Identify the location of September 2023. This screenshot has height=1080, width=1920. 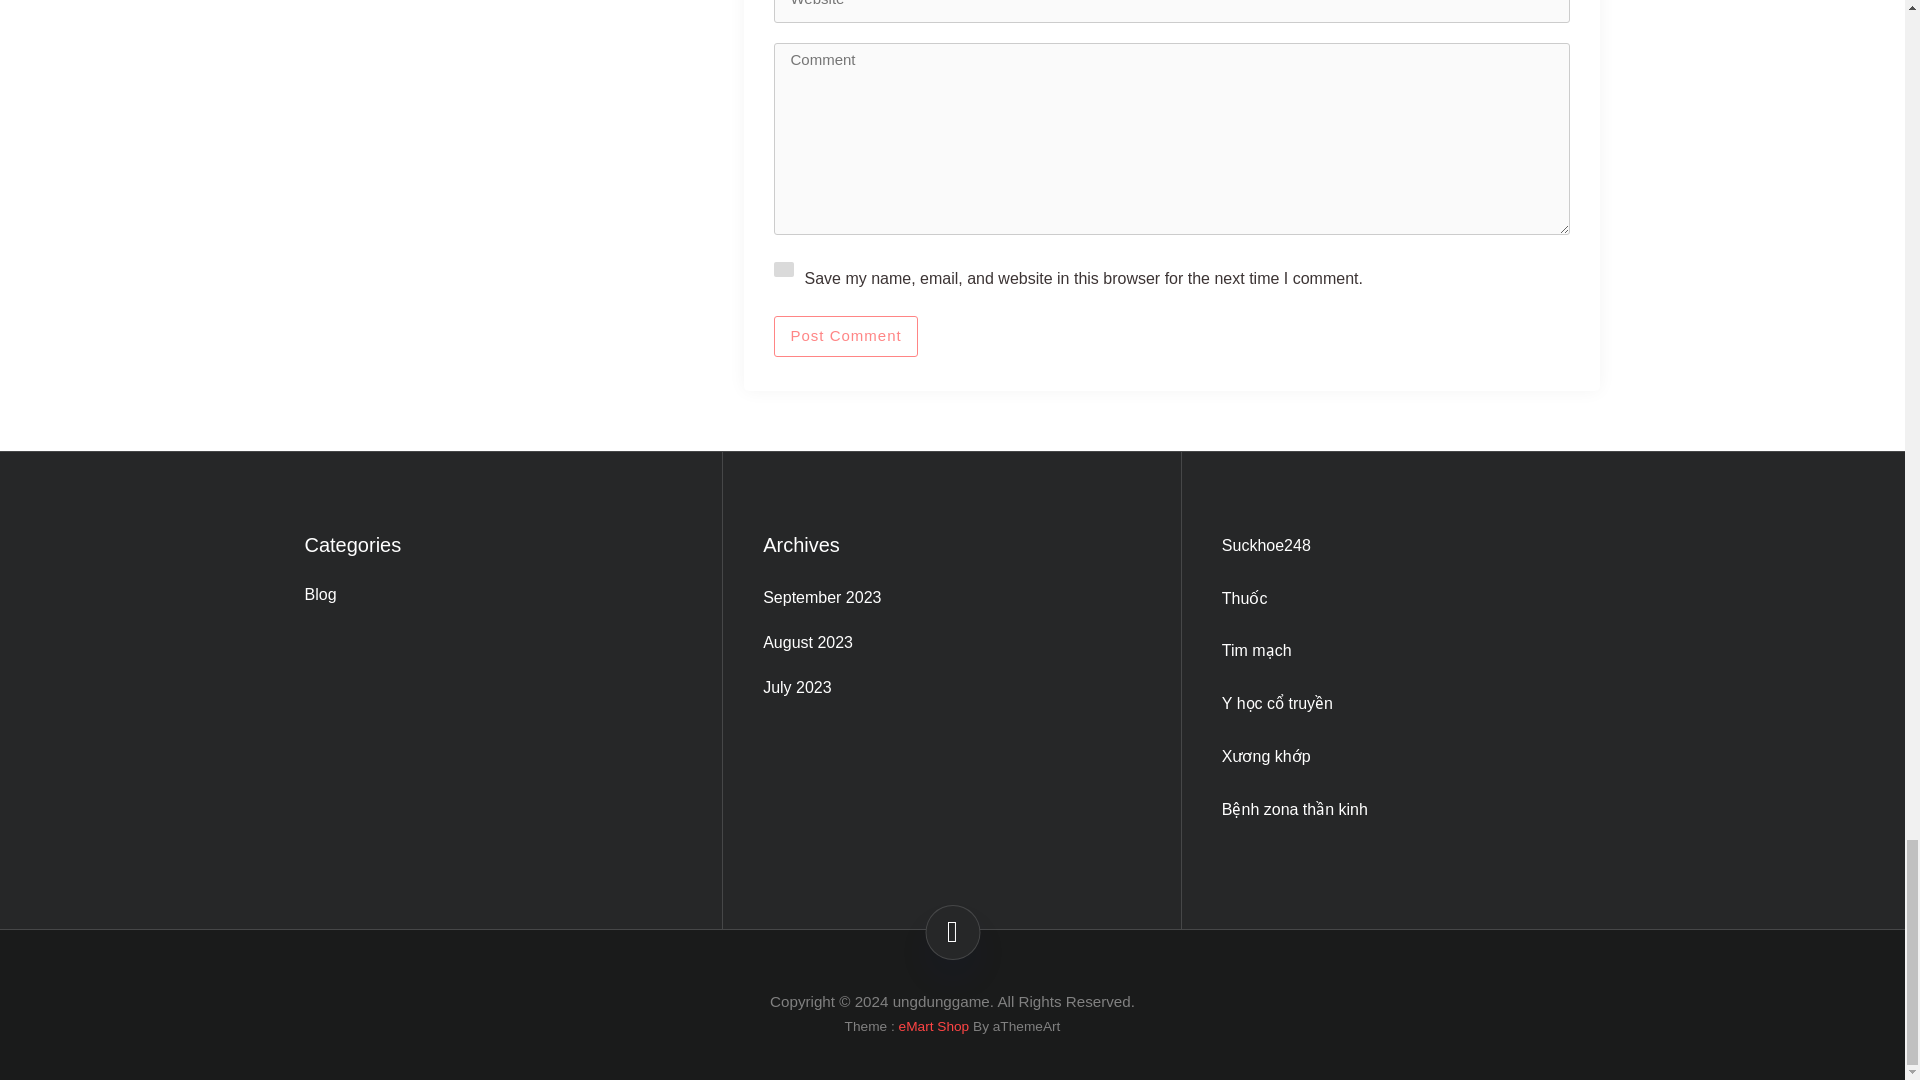
(951, 598).